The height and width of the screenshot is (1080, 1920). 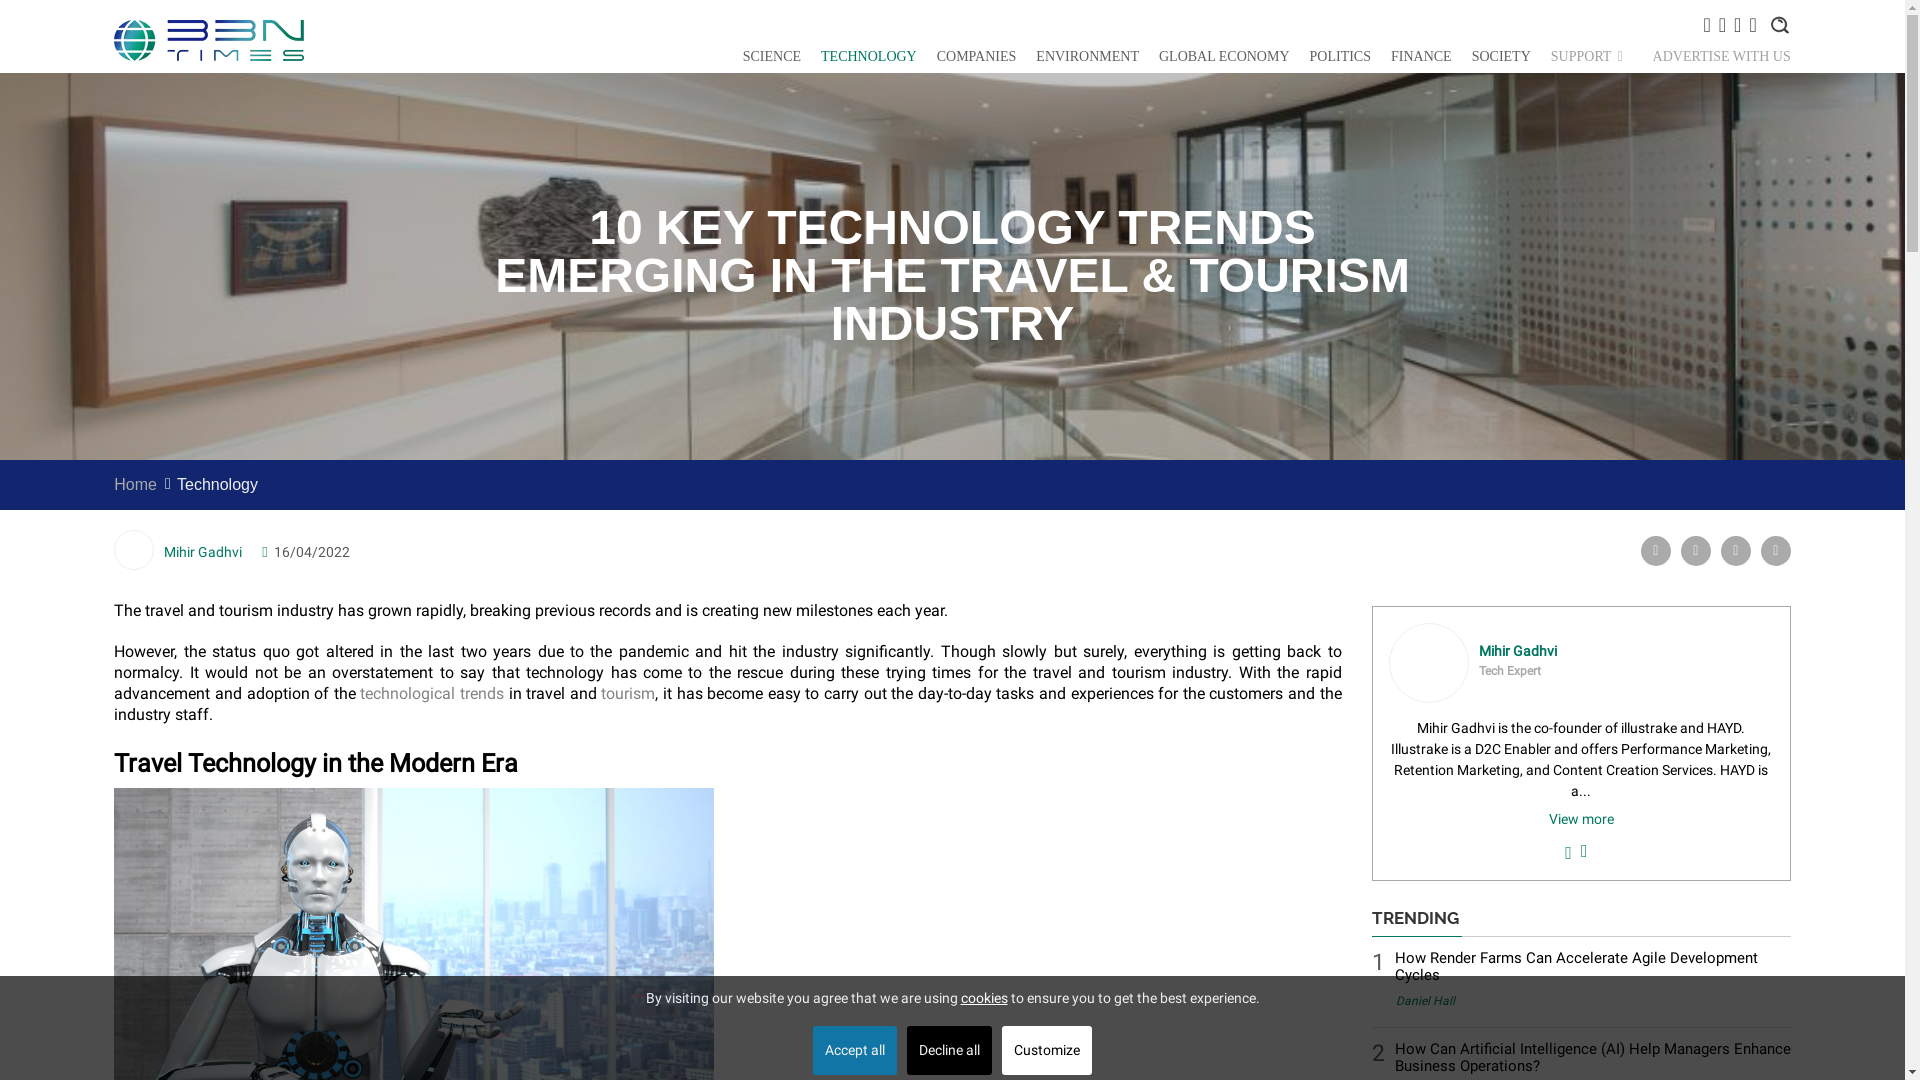 What do you see at coordinates (1340, 56) in the screenshot?
I see `POLITICS` at bounding box center [1340, 56].